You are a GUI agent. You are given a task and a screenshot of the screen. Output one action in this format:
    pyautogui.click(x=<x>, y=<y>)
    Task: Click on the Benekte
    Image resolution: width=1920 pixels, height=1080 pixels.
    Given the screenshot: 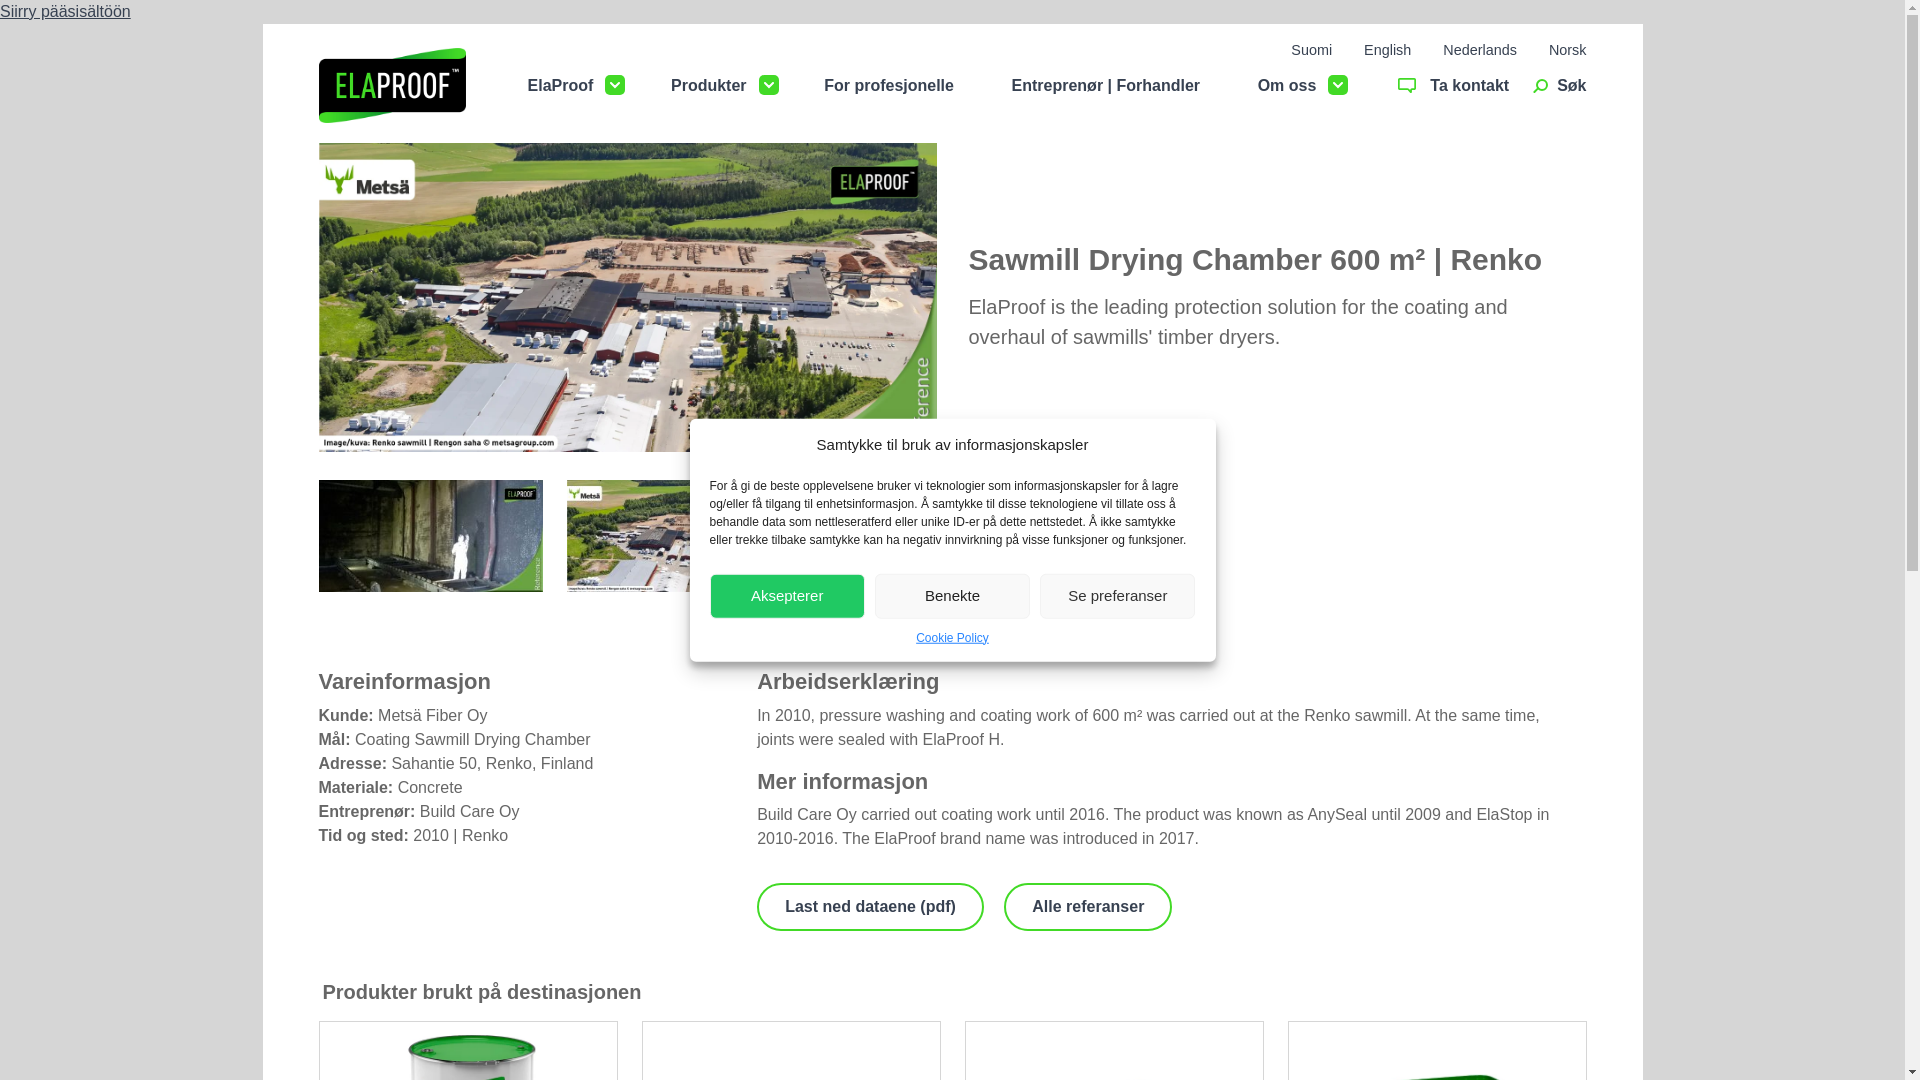 What is the action you would take?
    pyautogui.click(x=952, y=595)
    